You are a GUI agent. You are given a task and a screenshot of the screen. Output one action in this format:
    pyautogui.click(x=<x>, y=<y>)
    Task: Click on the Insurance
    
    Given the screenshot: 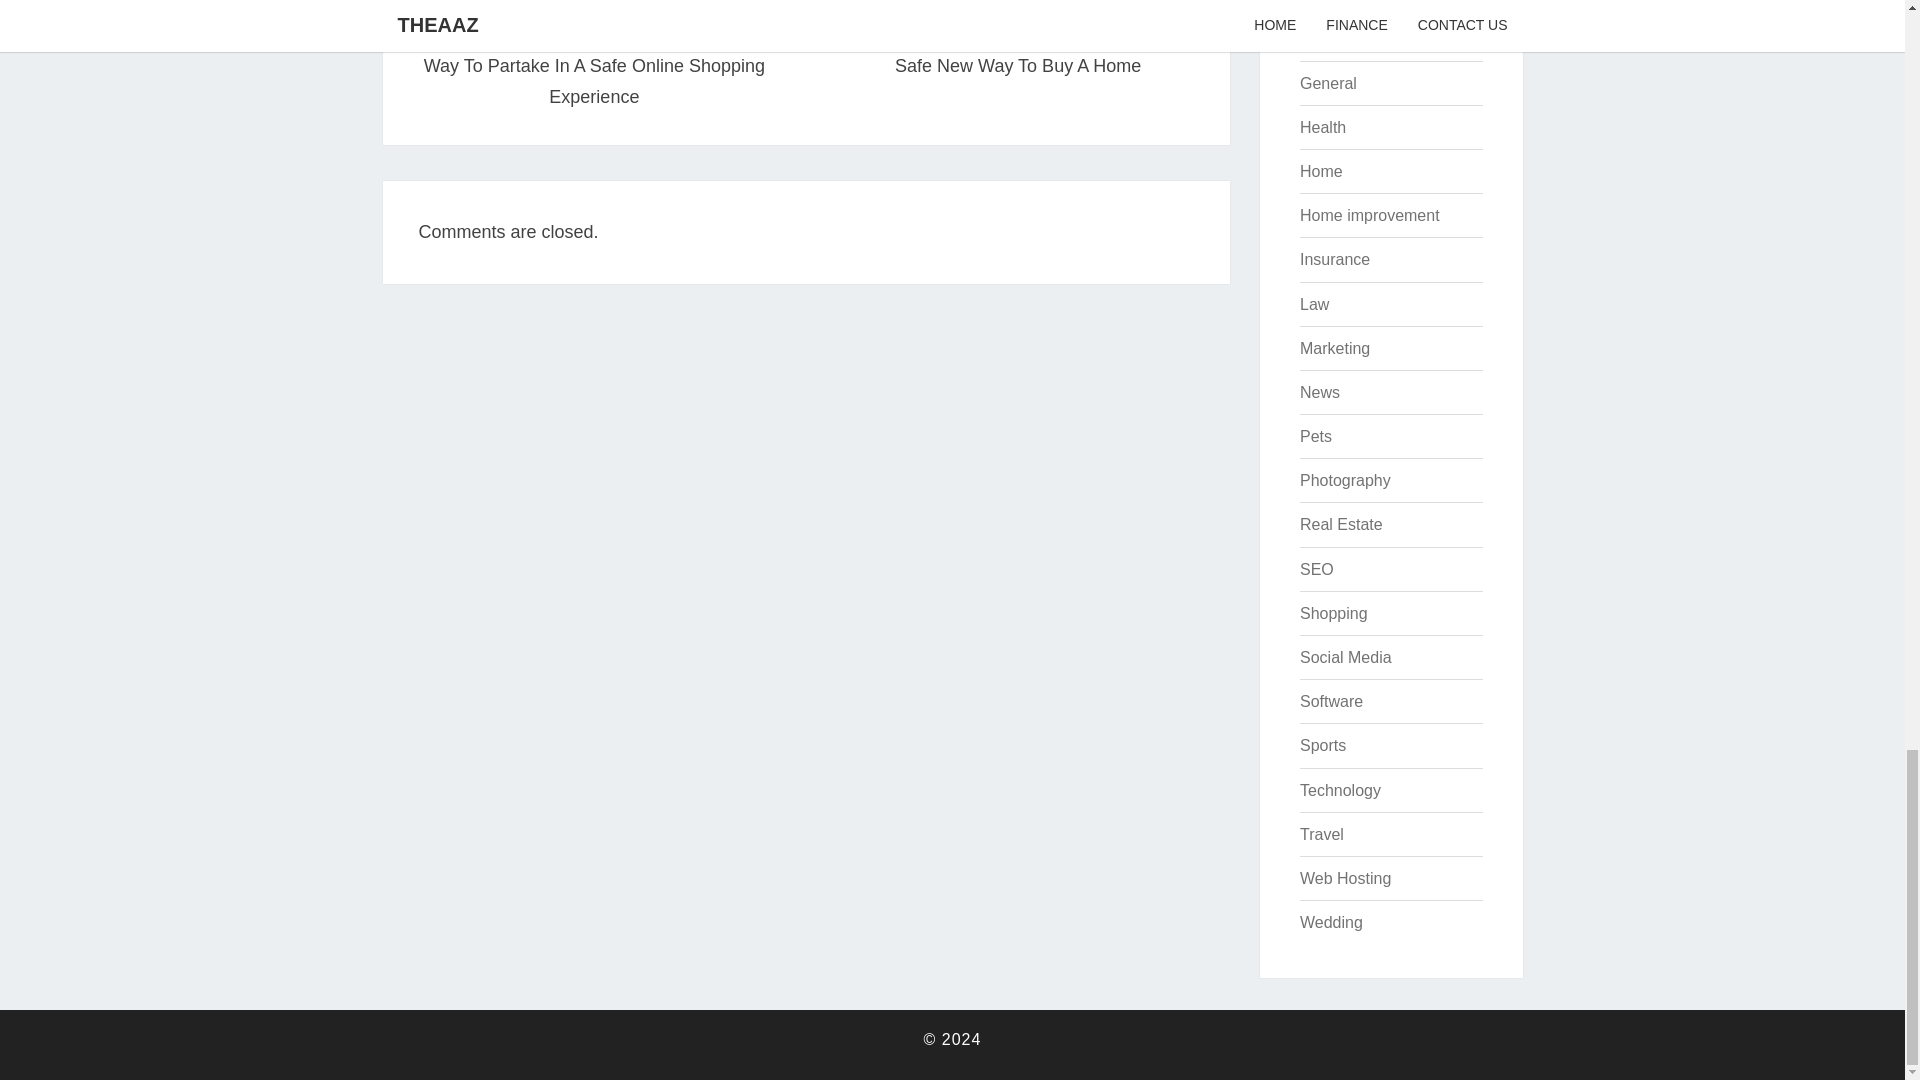 What is the action you would take?
    pyautogui.click(x=1334, y=258)
    